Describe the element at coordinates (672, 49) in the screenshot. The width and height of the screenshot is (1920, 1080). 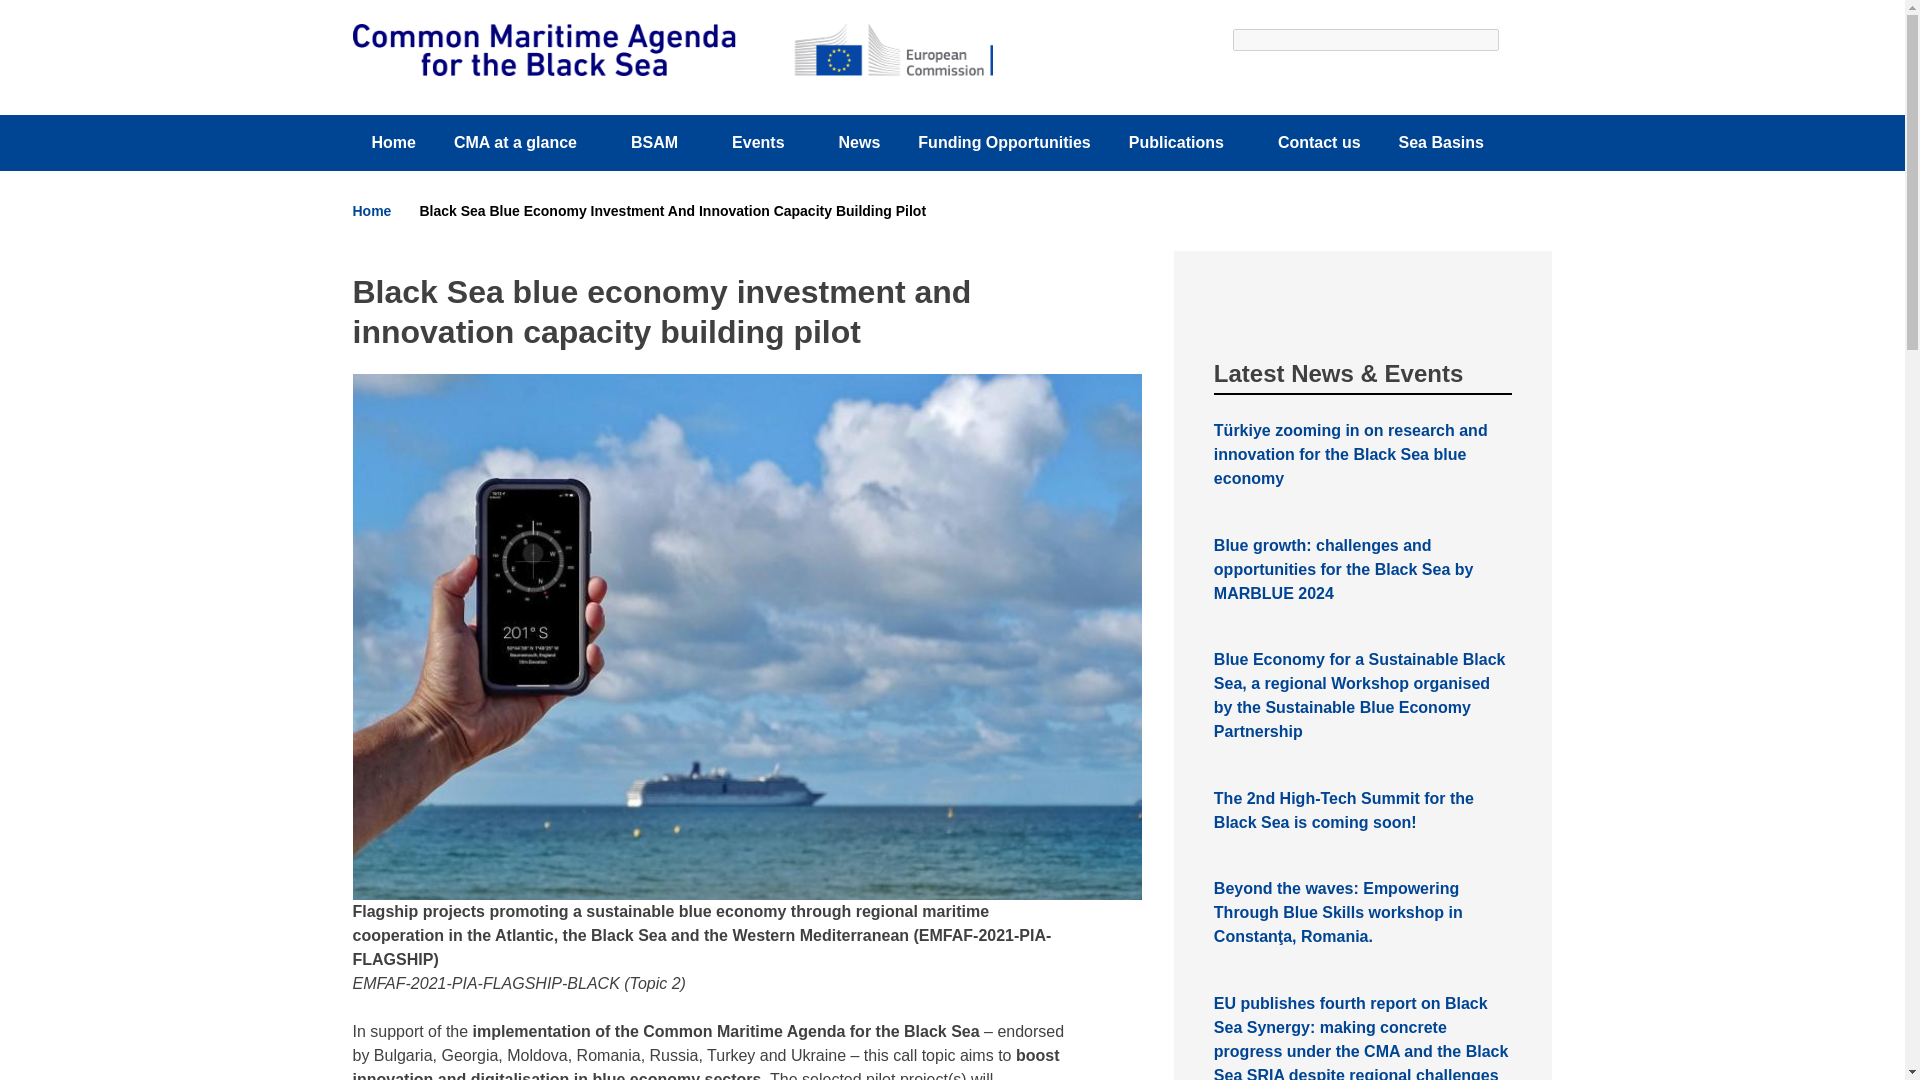
I see `Common Maritime Agenda for the Black Sea` at that location.